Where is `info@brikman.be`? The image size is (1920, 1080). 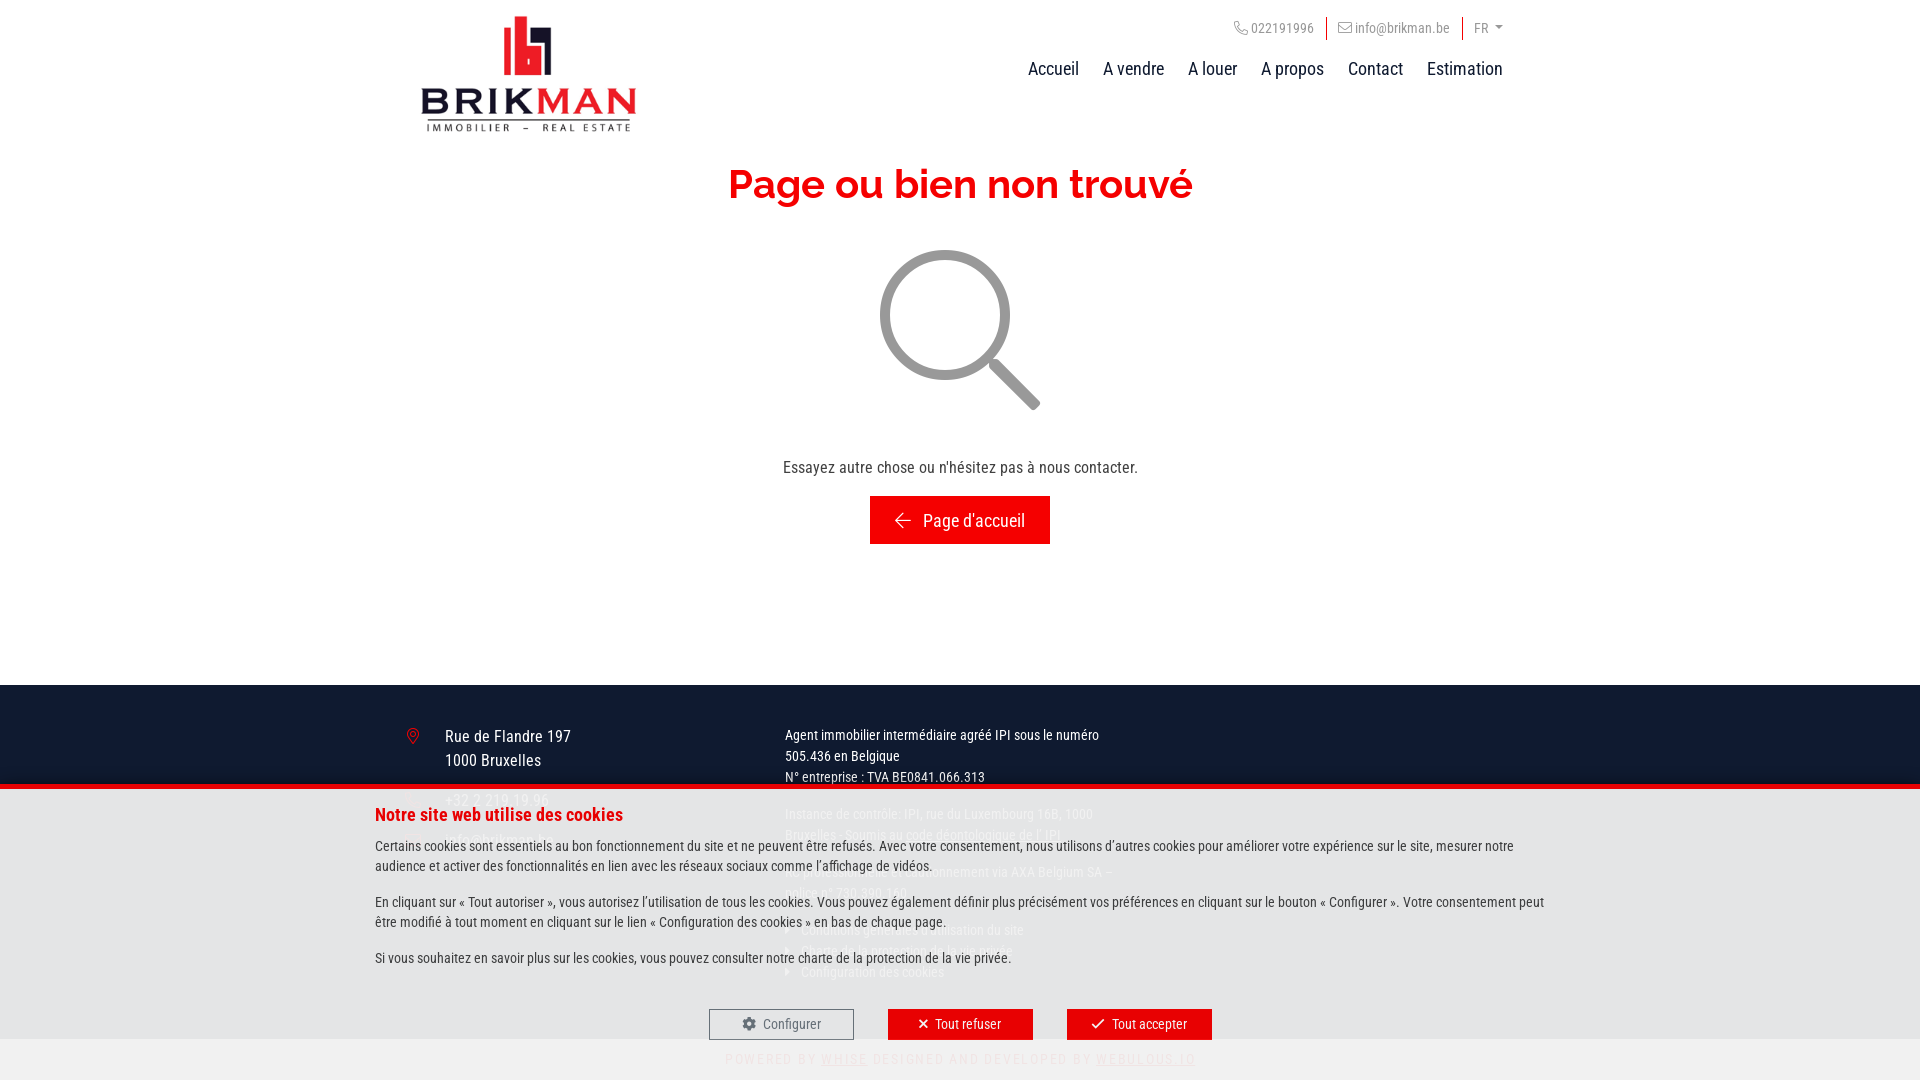 info@brikman.be is located at coordinates (500, 840).